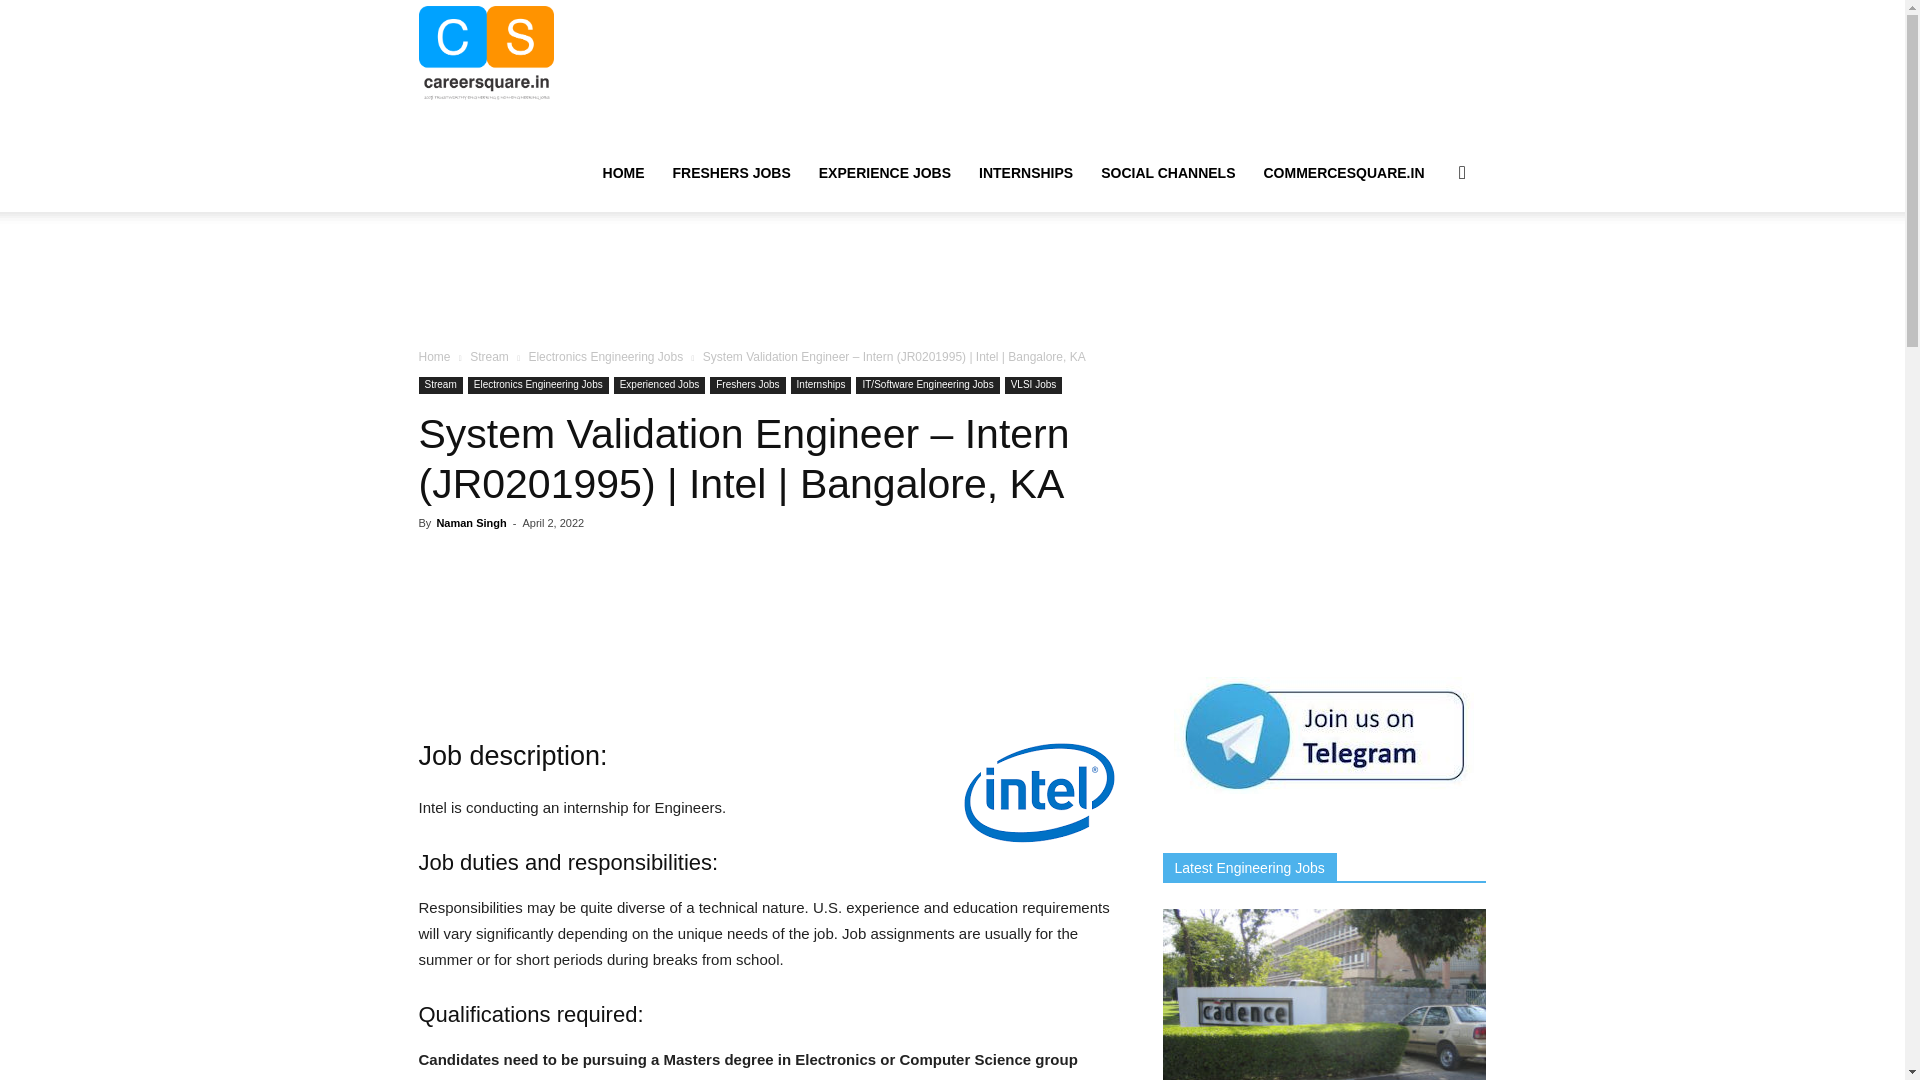 This screenshot has height=1080, width=1920. Describe the element at coordinates (1344, 172) in the screenshot. I see `COMMERCESQUARE.IN` at that location.